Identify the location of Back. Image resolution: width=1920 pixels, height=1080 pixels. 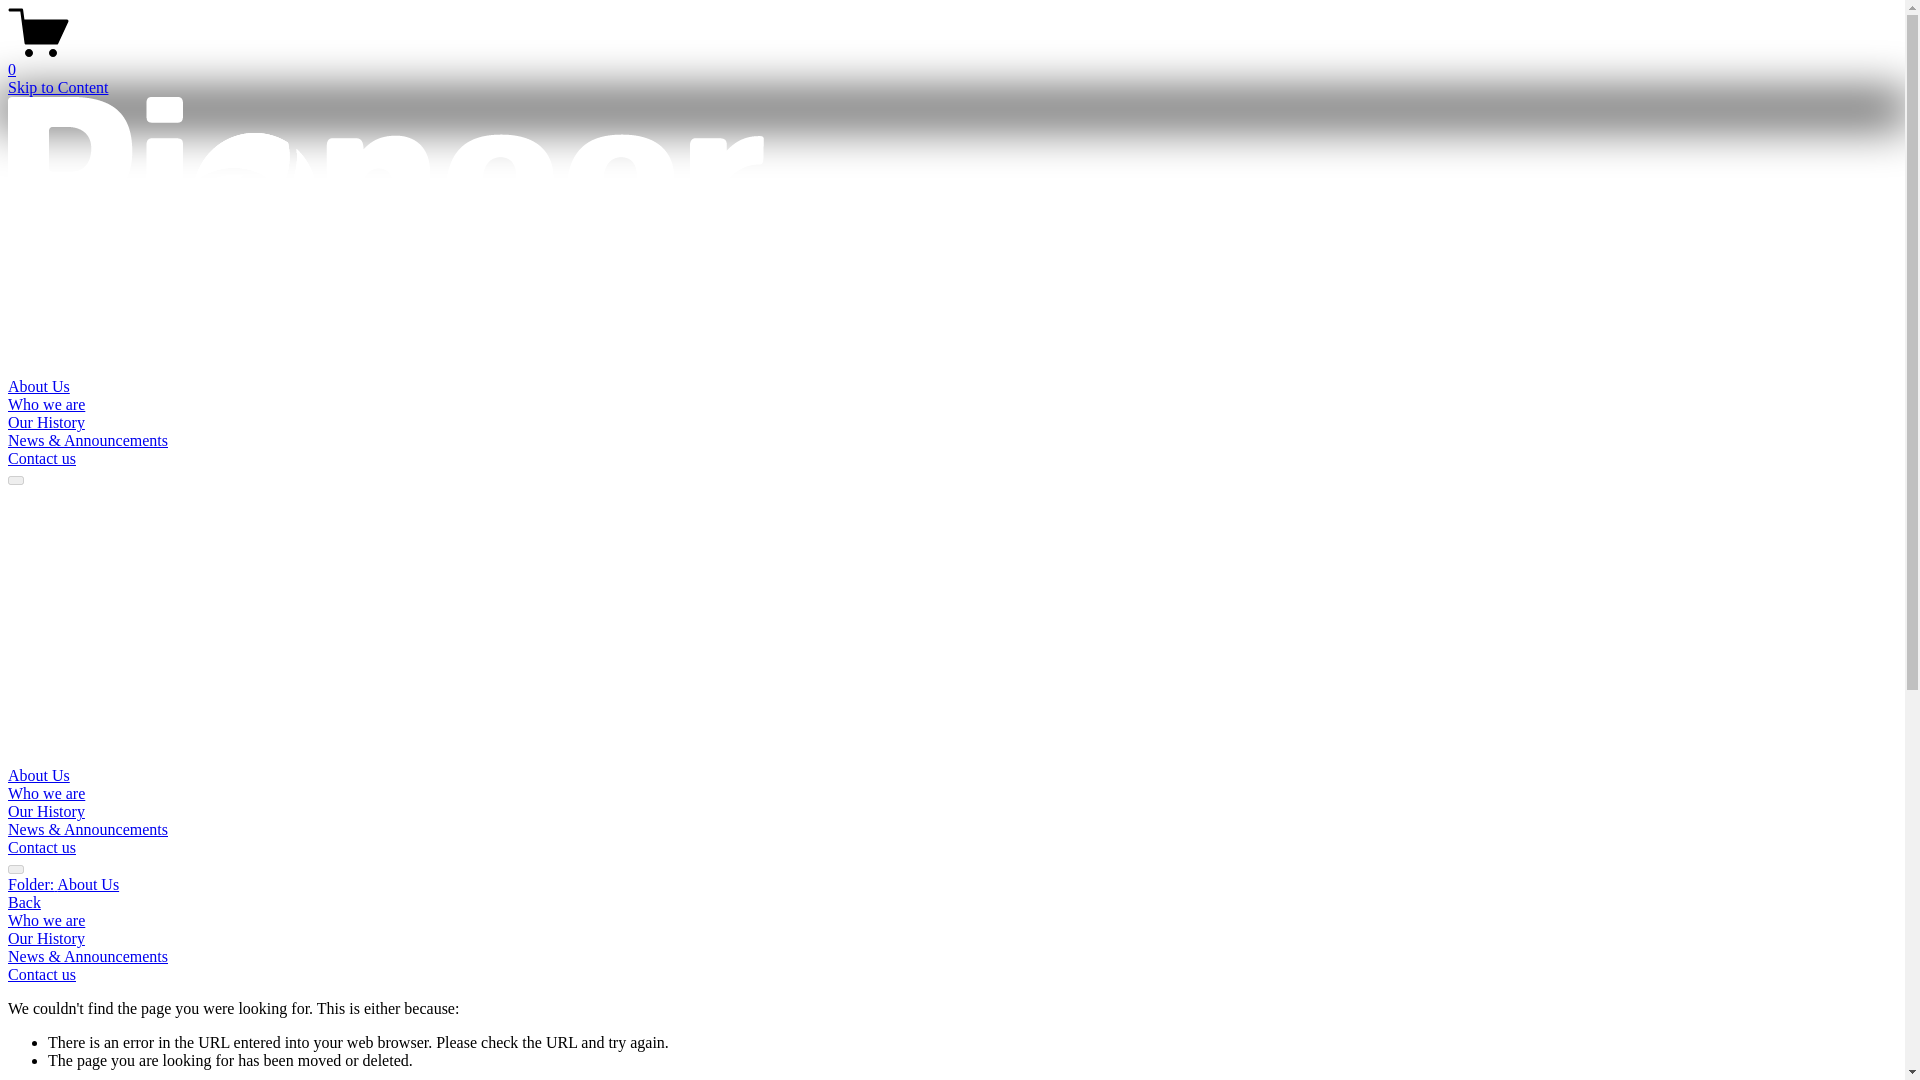
(24, 902).